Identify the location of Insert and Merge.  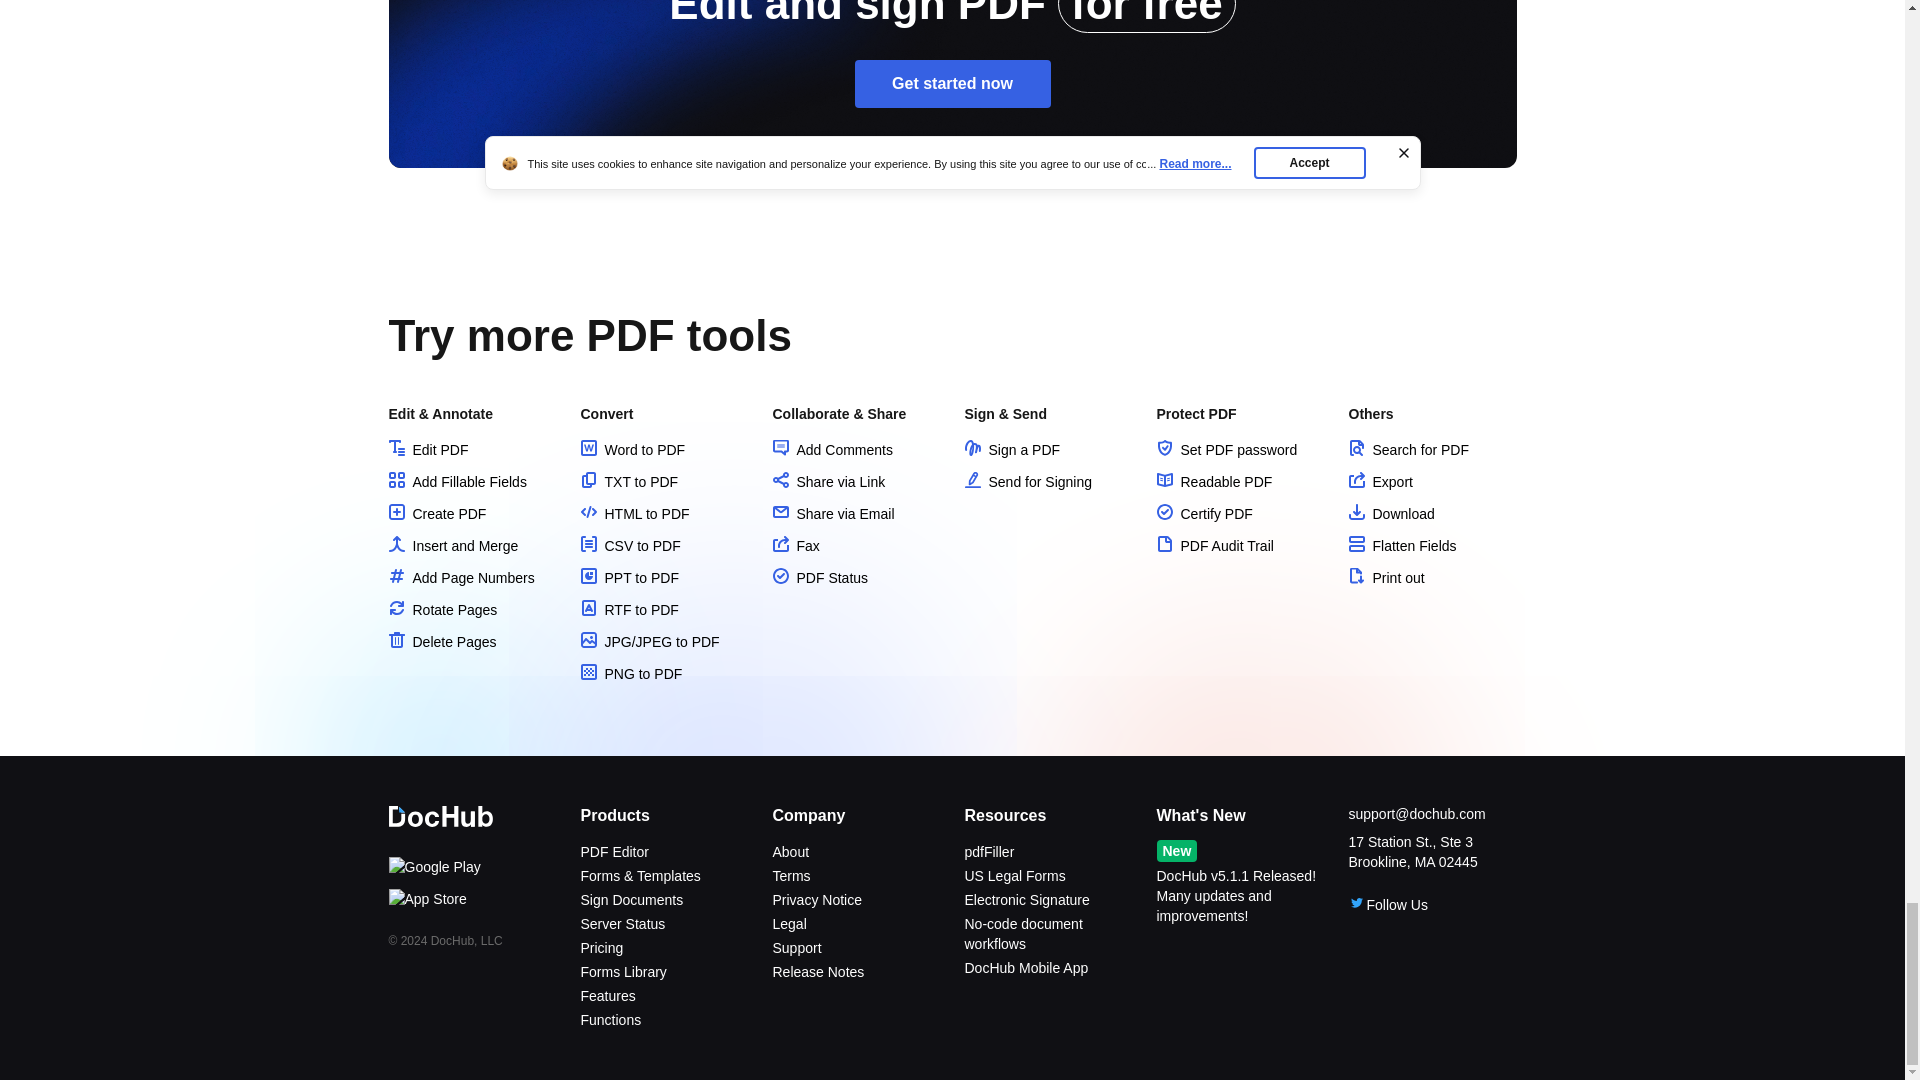
(452, 546).